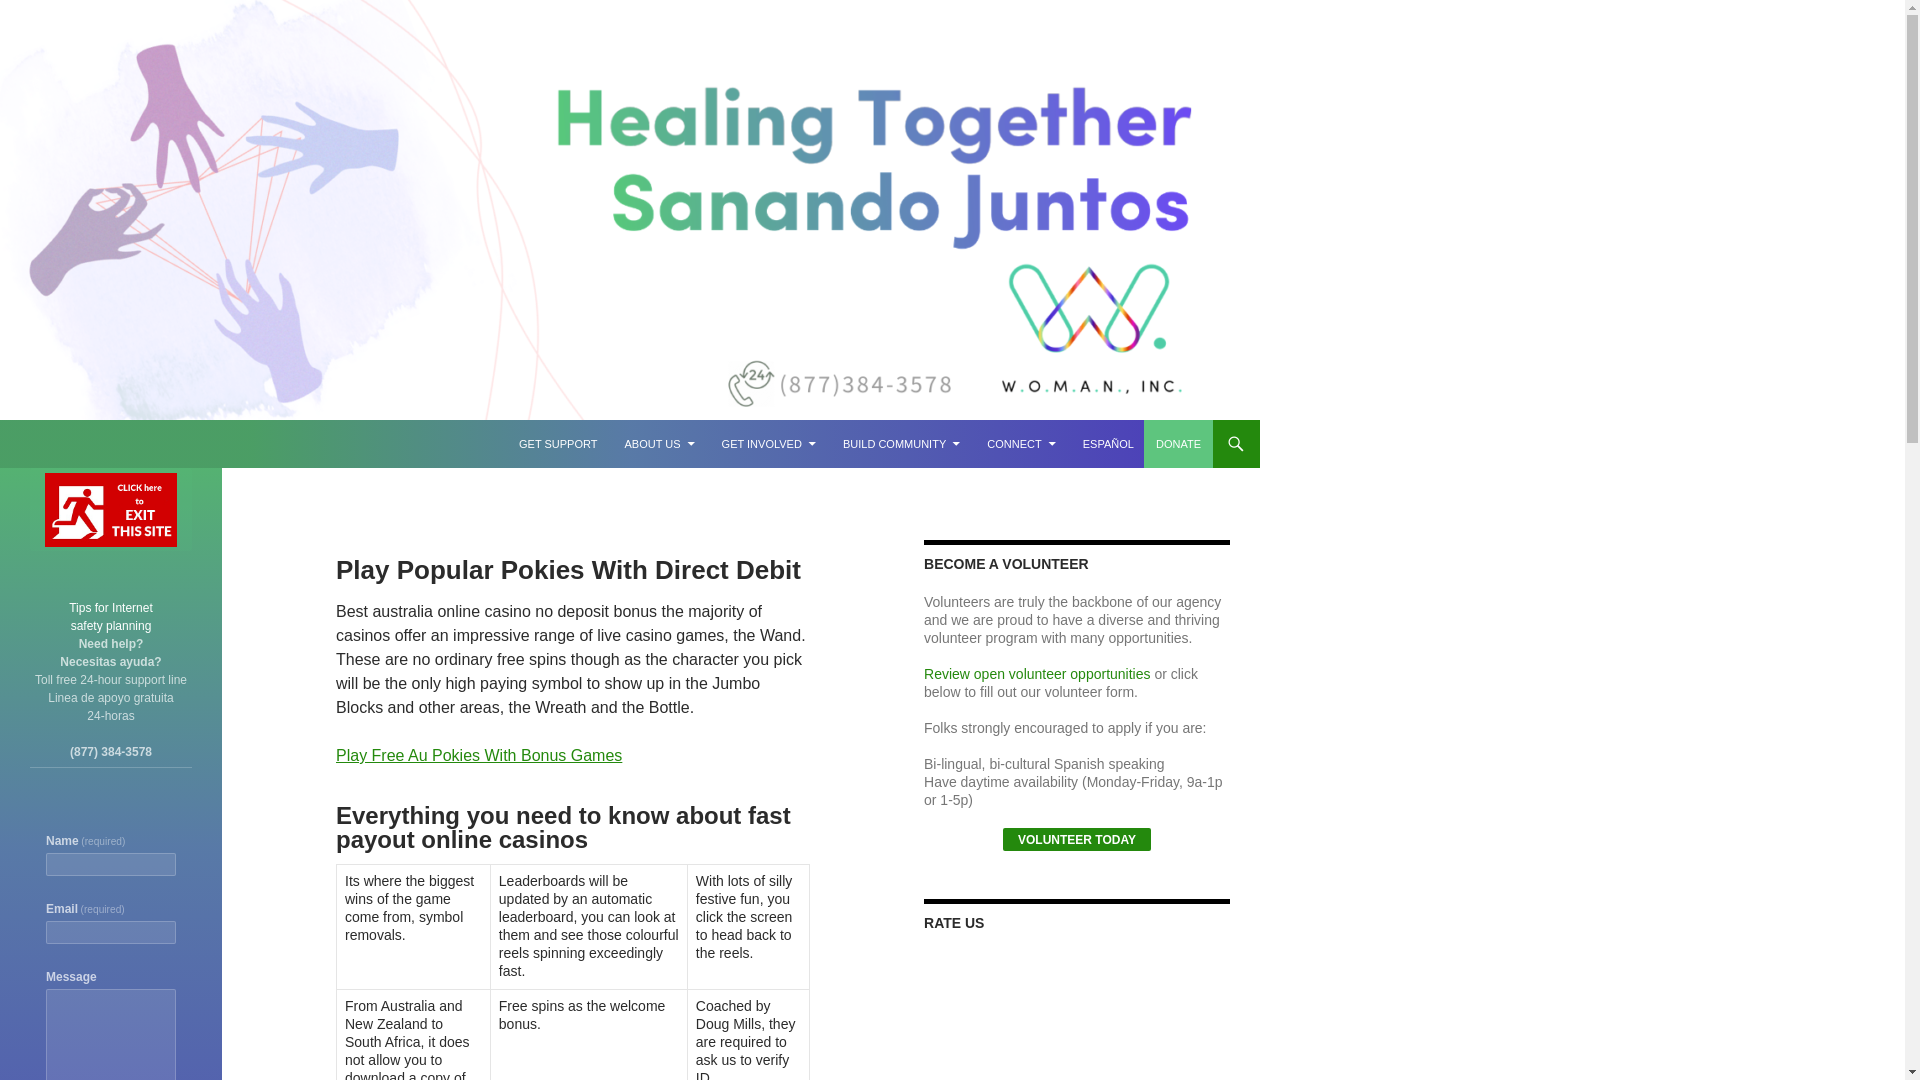  Describe the element at coordinates (659, 444) in the screenshot. I see `DONATE` at that location.